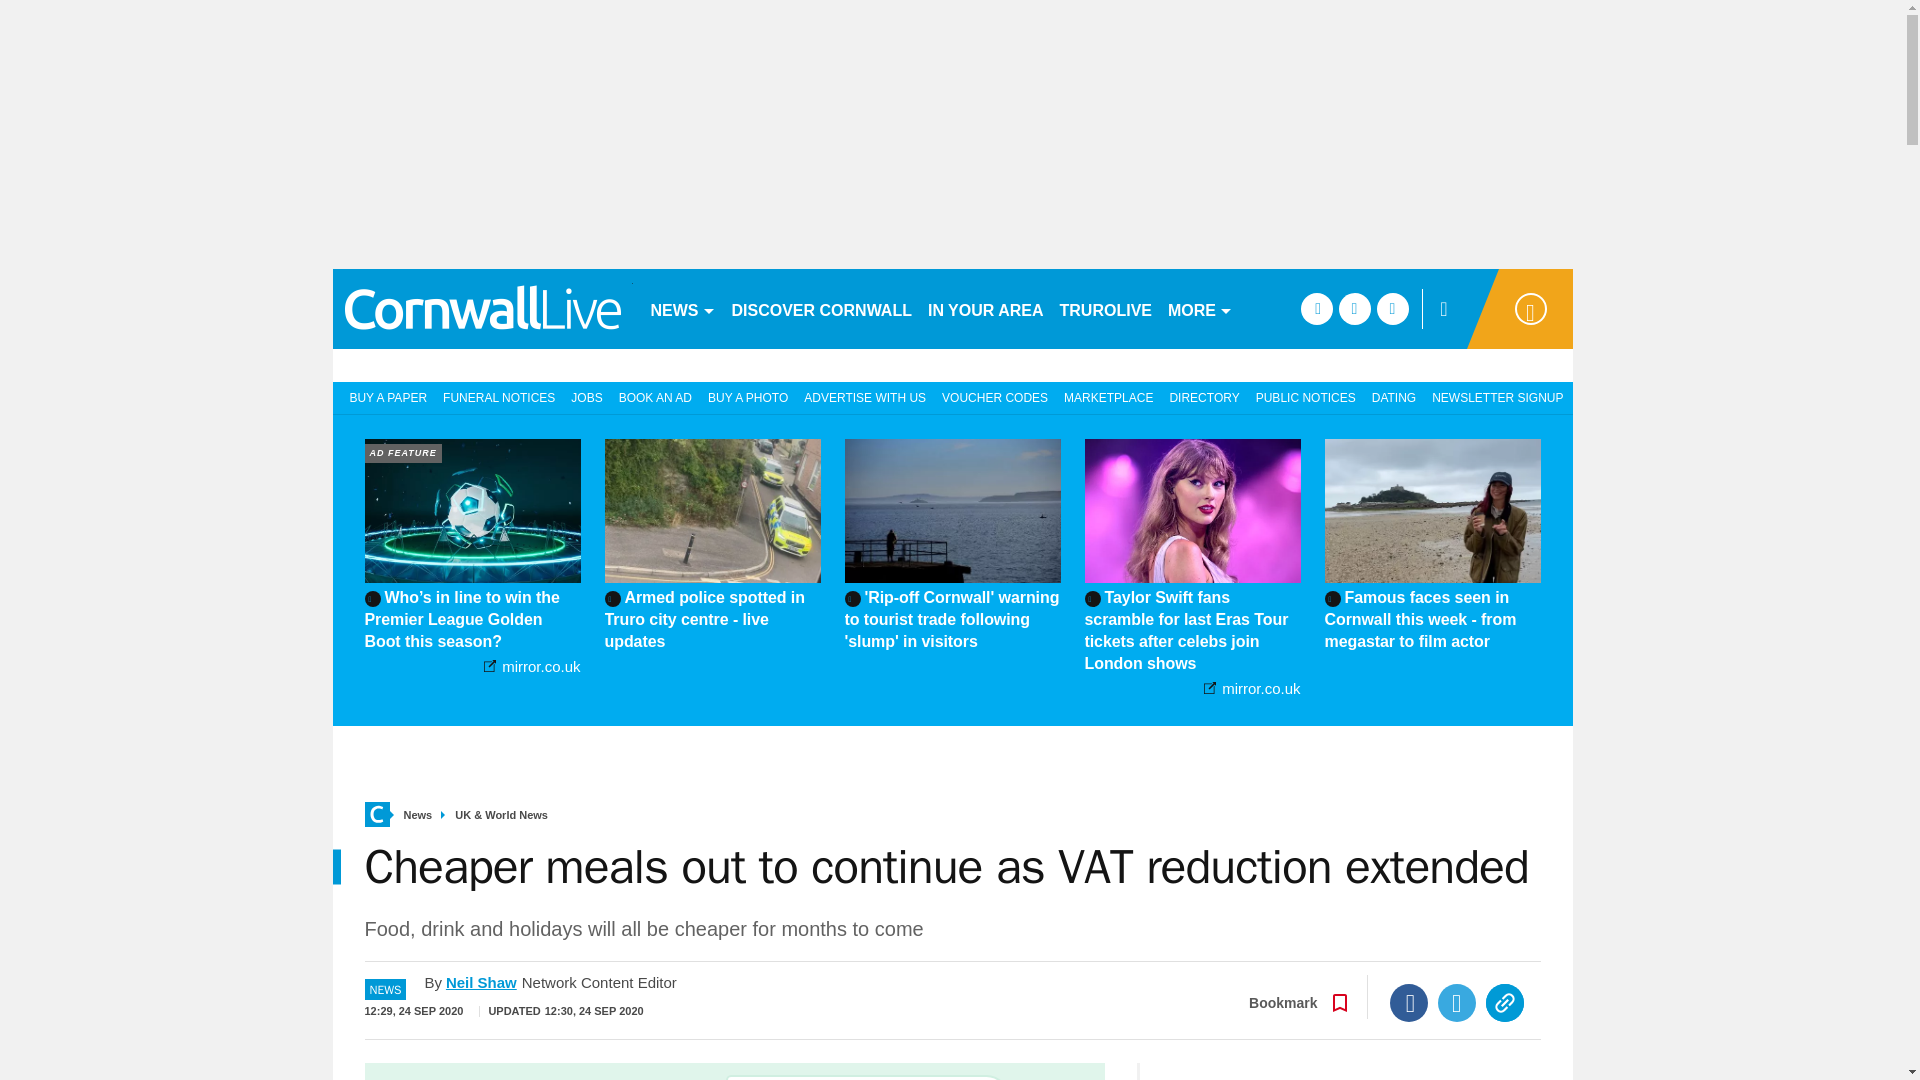 The image size is (1920, 1080). Describe the element at coordinates (986, 308) in the screenshot. I see `IN YOUR AREA` at that location.